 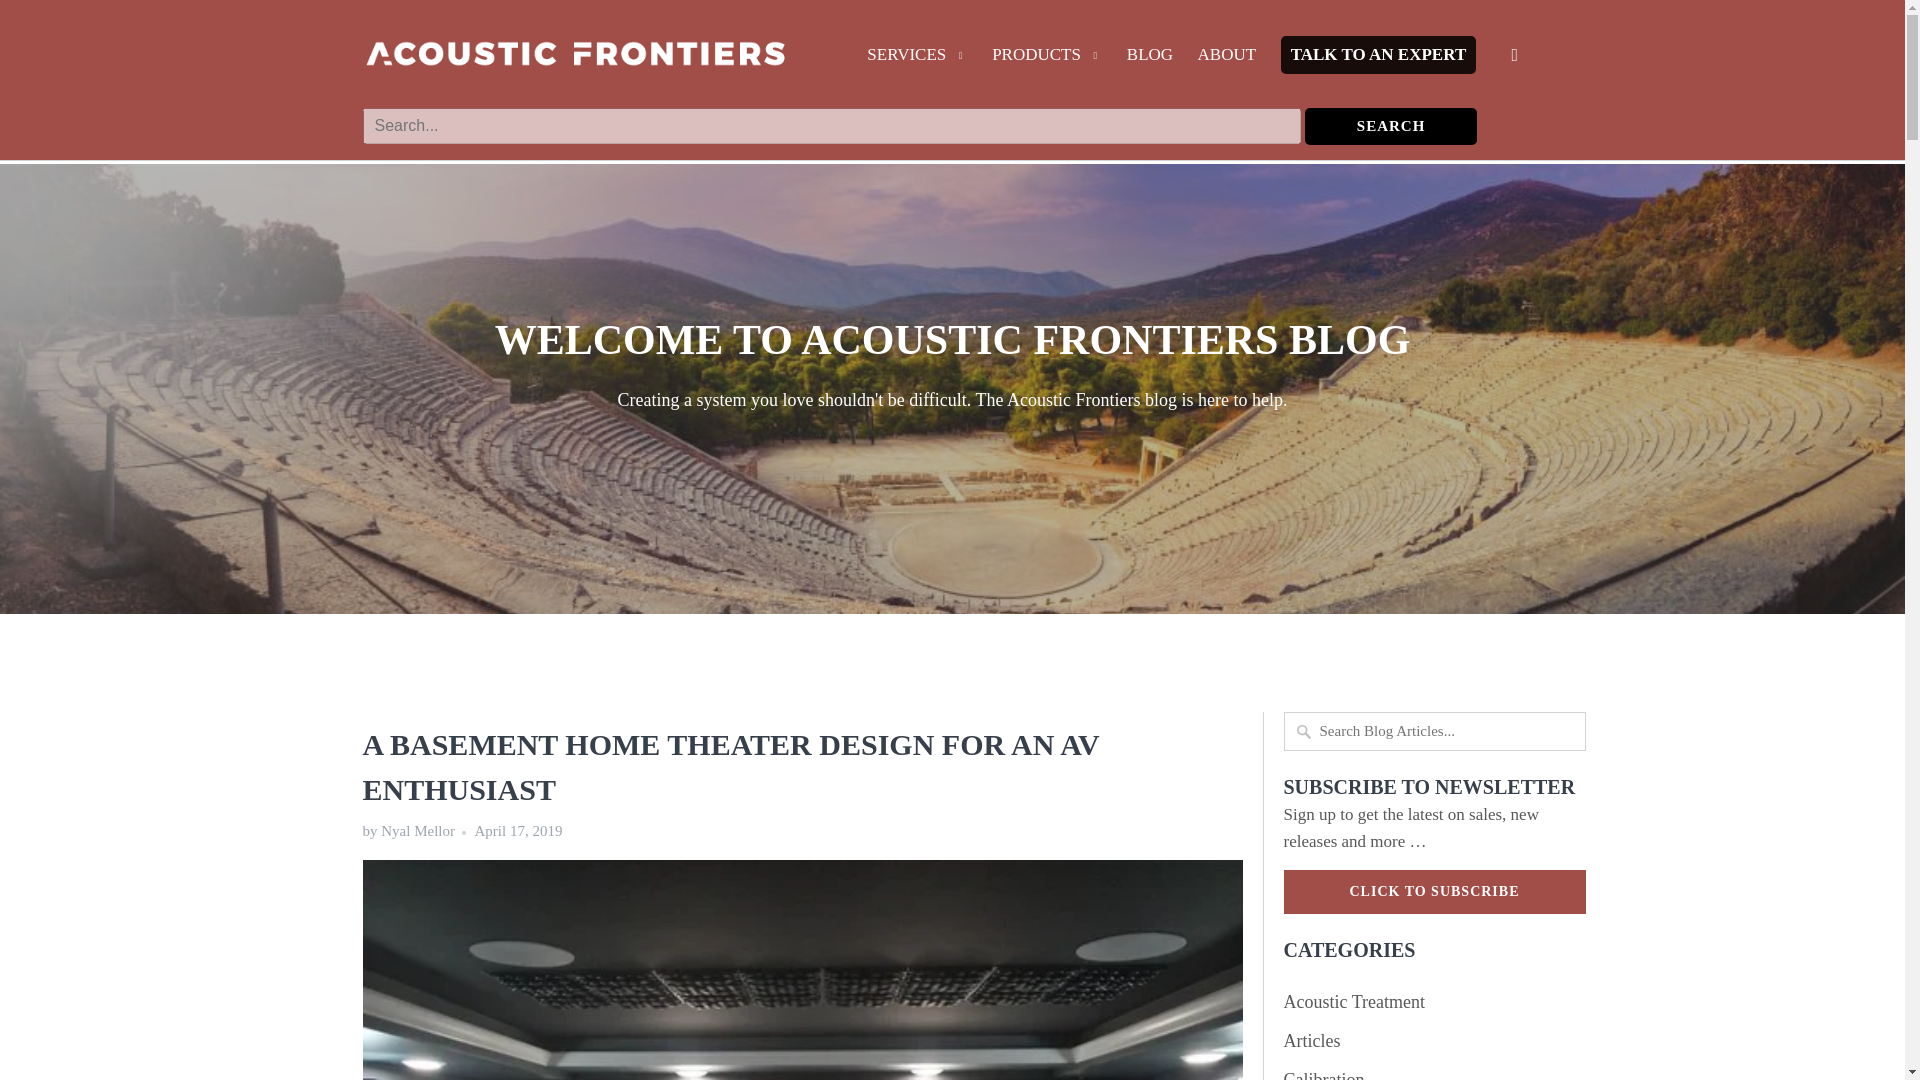 What do you see at coordinates (1150, 60) in the screenshot?
I see `BLOG` at bounding box center [1150, 60].